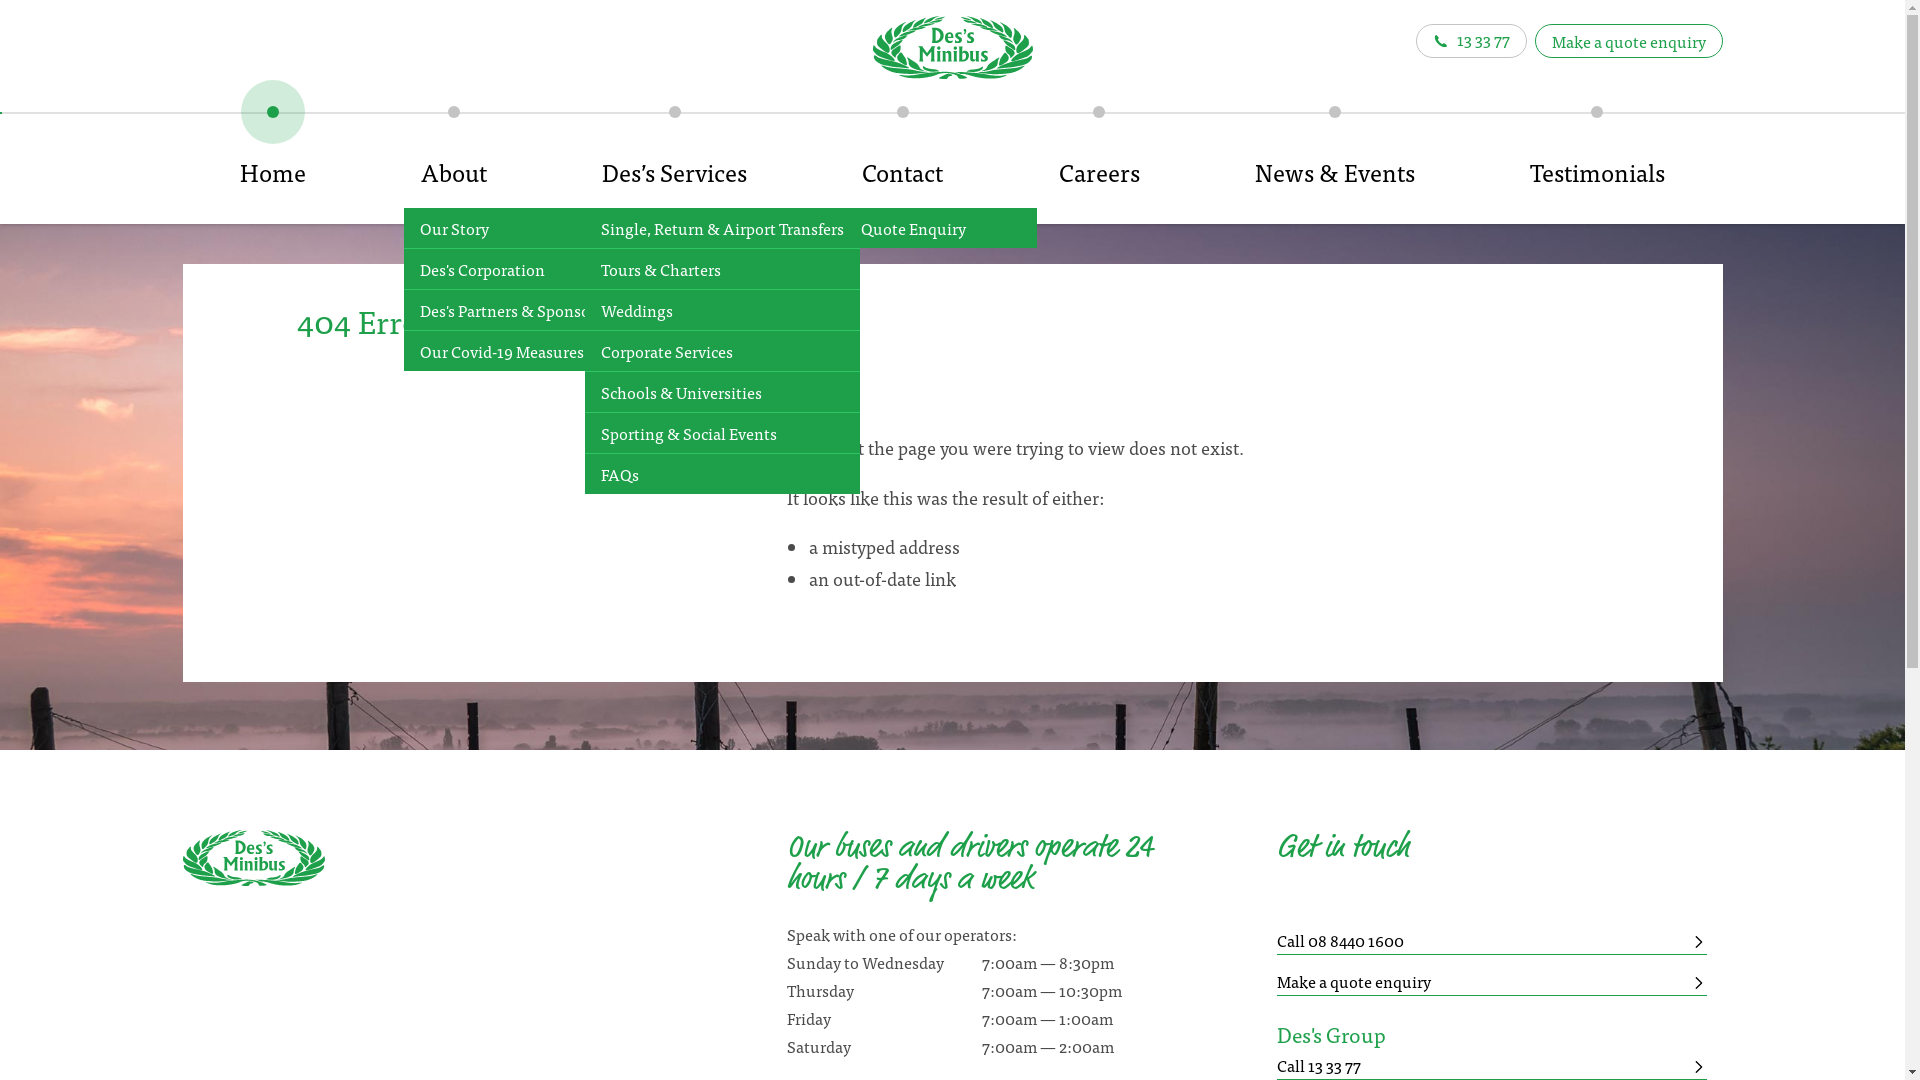 This screenshot has width=1920, height=1080. I want to click on Des's Corporation, so click(527, 270).